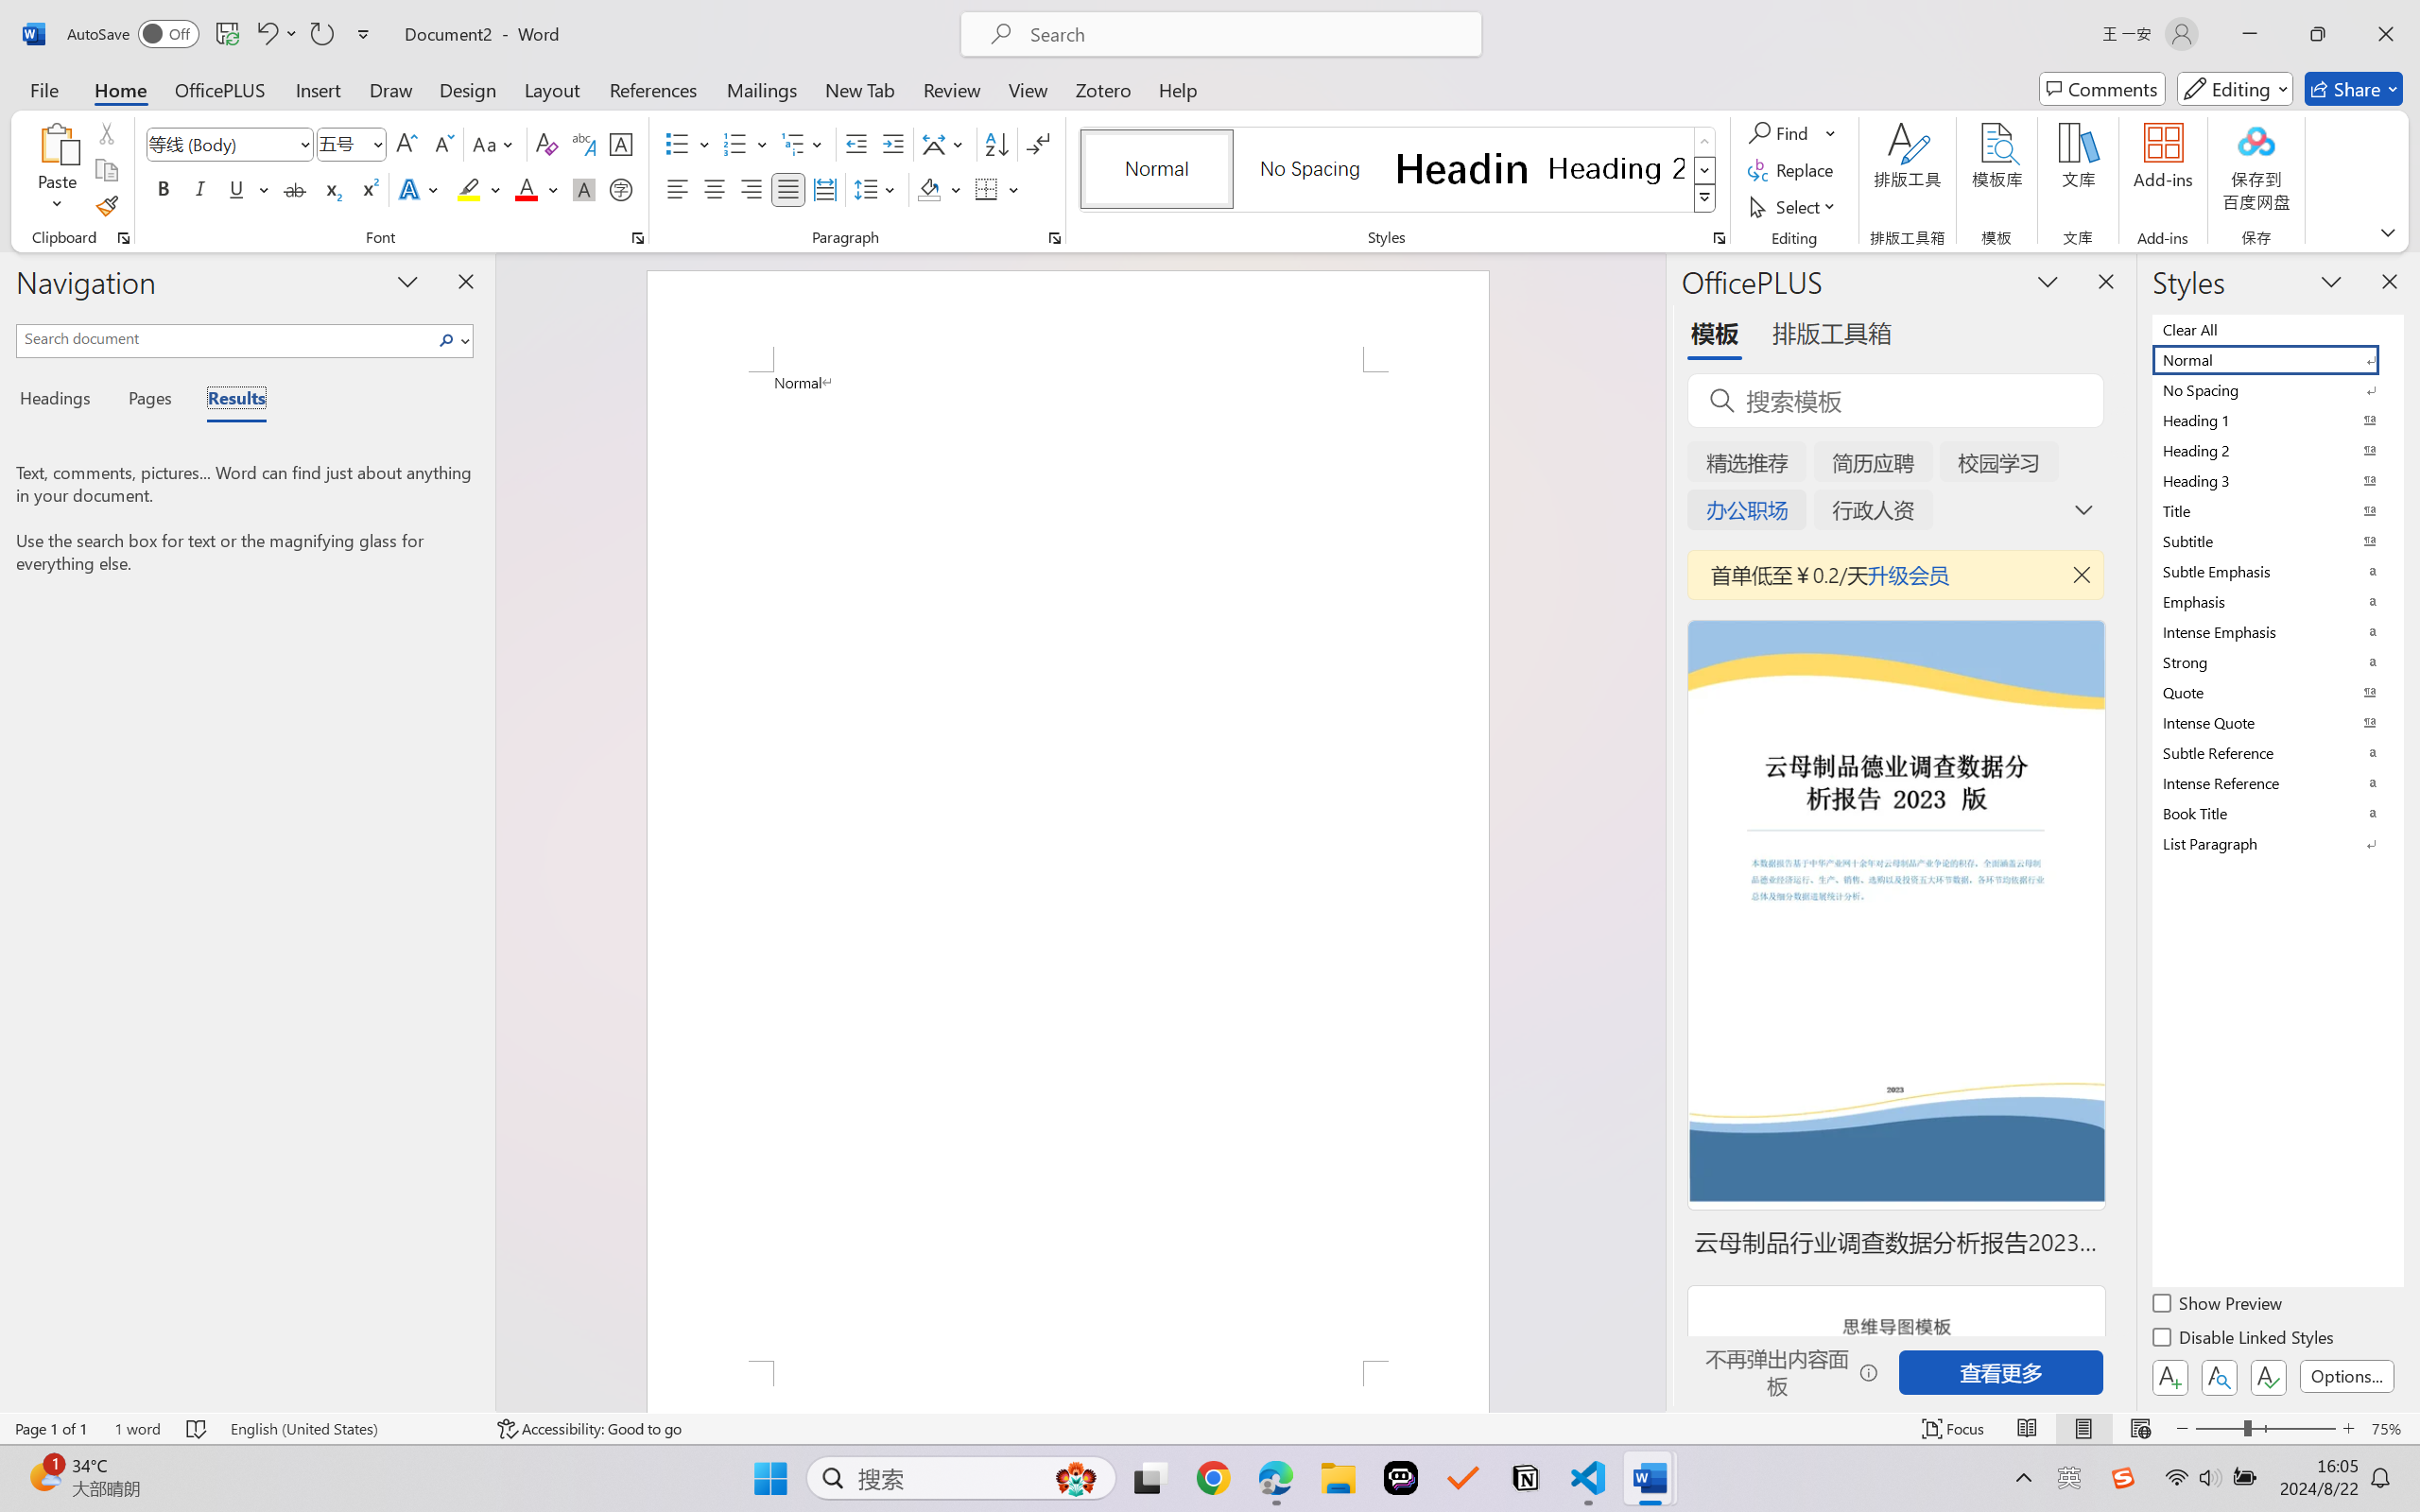  Describe the element at coordinates (952, 89) in the screenshot. I see `Review` at that location.